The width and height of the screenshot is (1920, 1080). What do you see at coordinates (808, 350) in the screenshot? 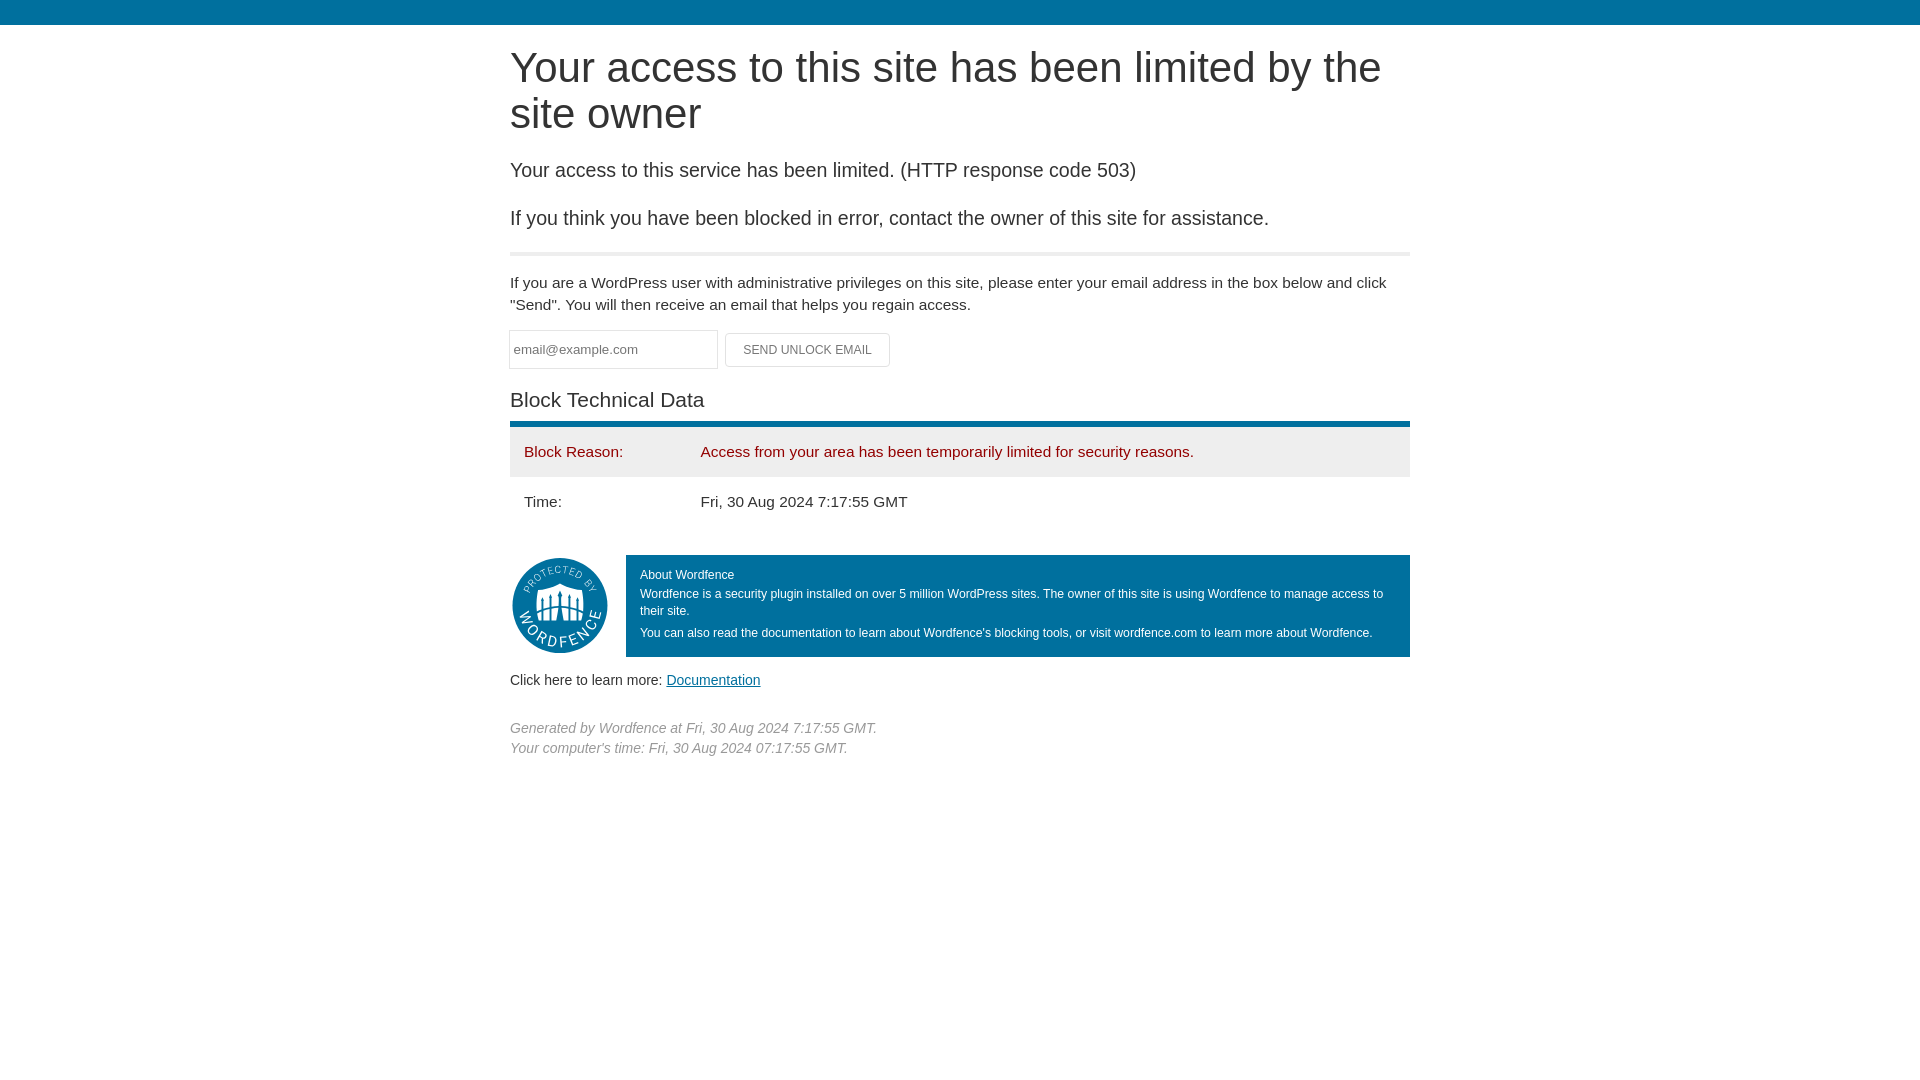
I see `Send Unlock Email` at bounding box center [808, 350].